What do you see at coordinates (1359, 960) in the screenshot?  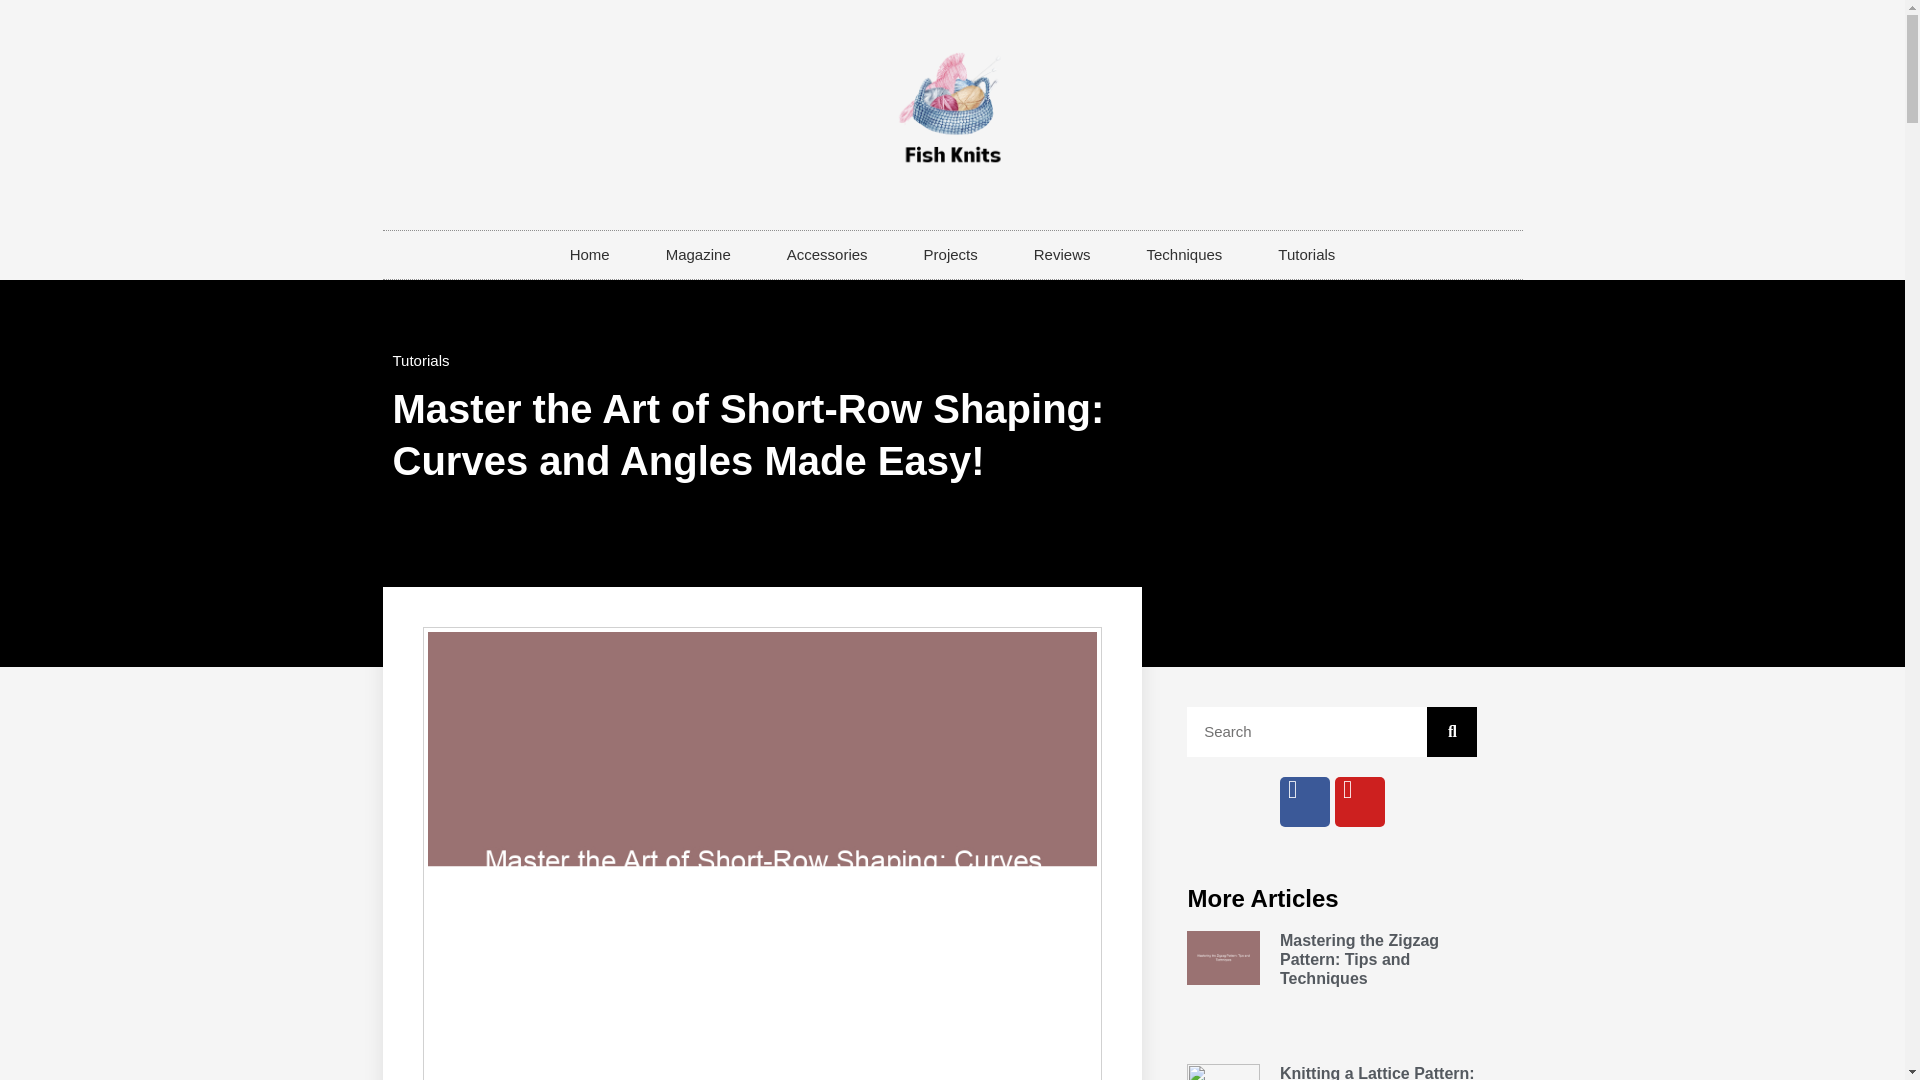 I see `Mastering the Zigzag Pattern: Tips and Techniques` at bounding box center [1359, 960].